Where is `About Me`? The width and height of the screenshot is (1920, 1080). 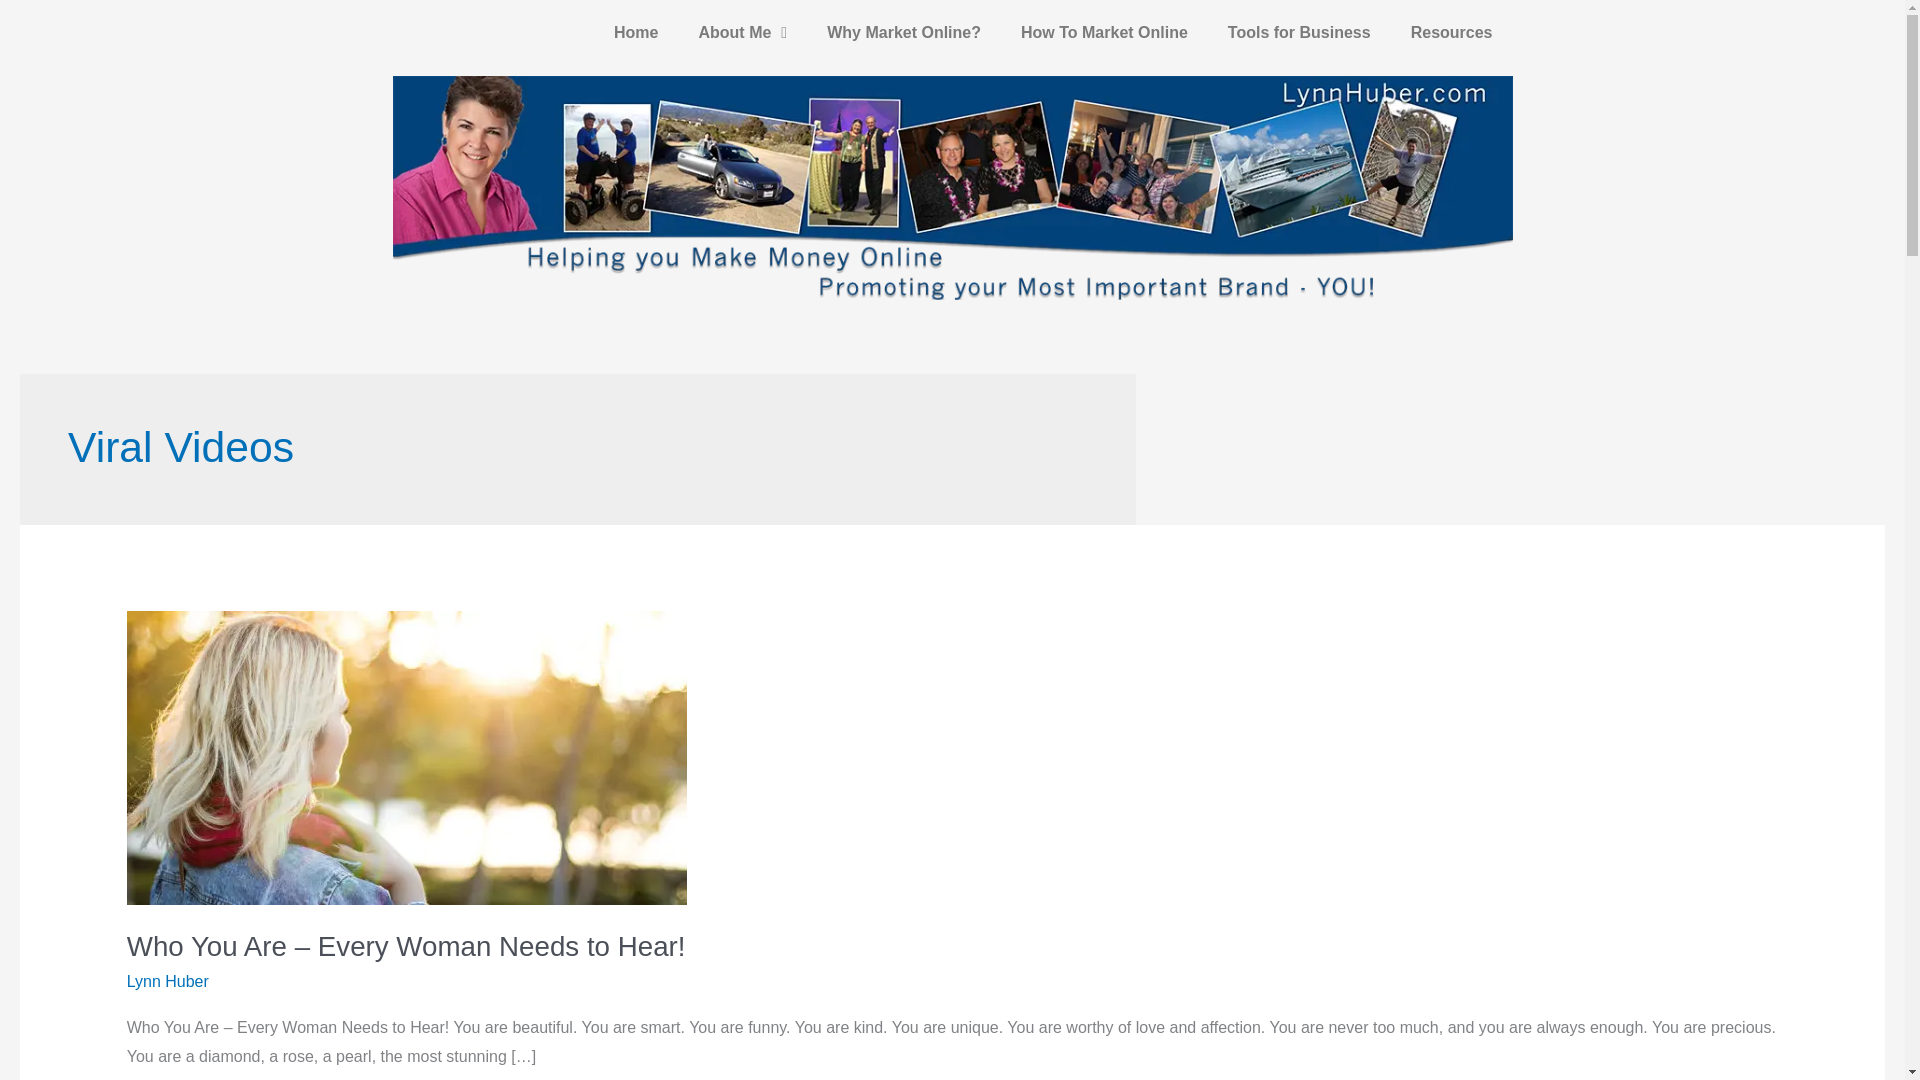 About Me is located at coordinates (742, 32).